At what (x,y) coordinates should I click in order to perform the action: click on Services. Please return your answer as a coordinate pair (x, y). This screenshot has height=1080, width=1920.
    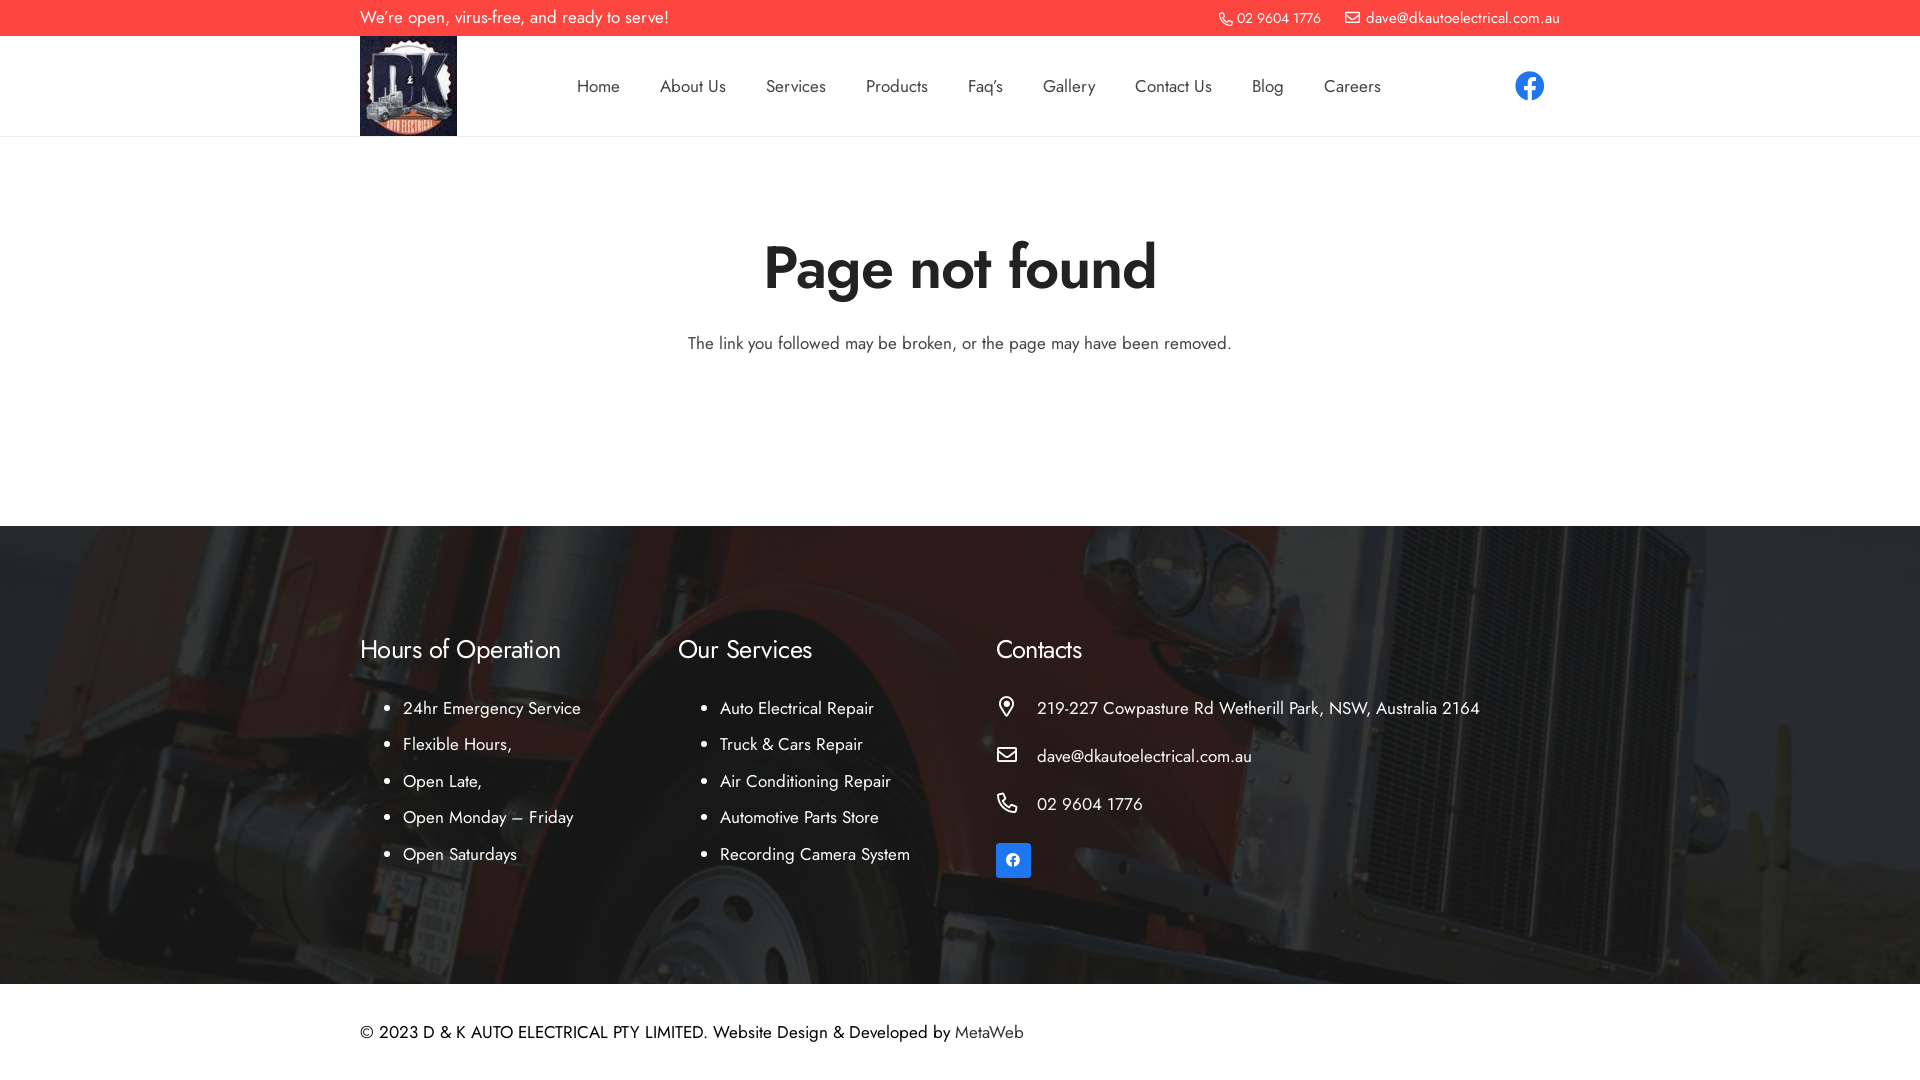
    Looking at the image, I should click on (796, 86).